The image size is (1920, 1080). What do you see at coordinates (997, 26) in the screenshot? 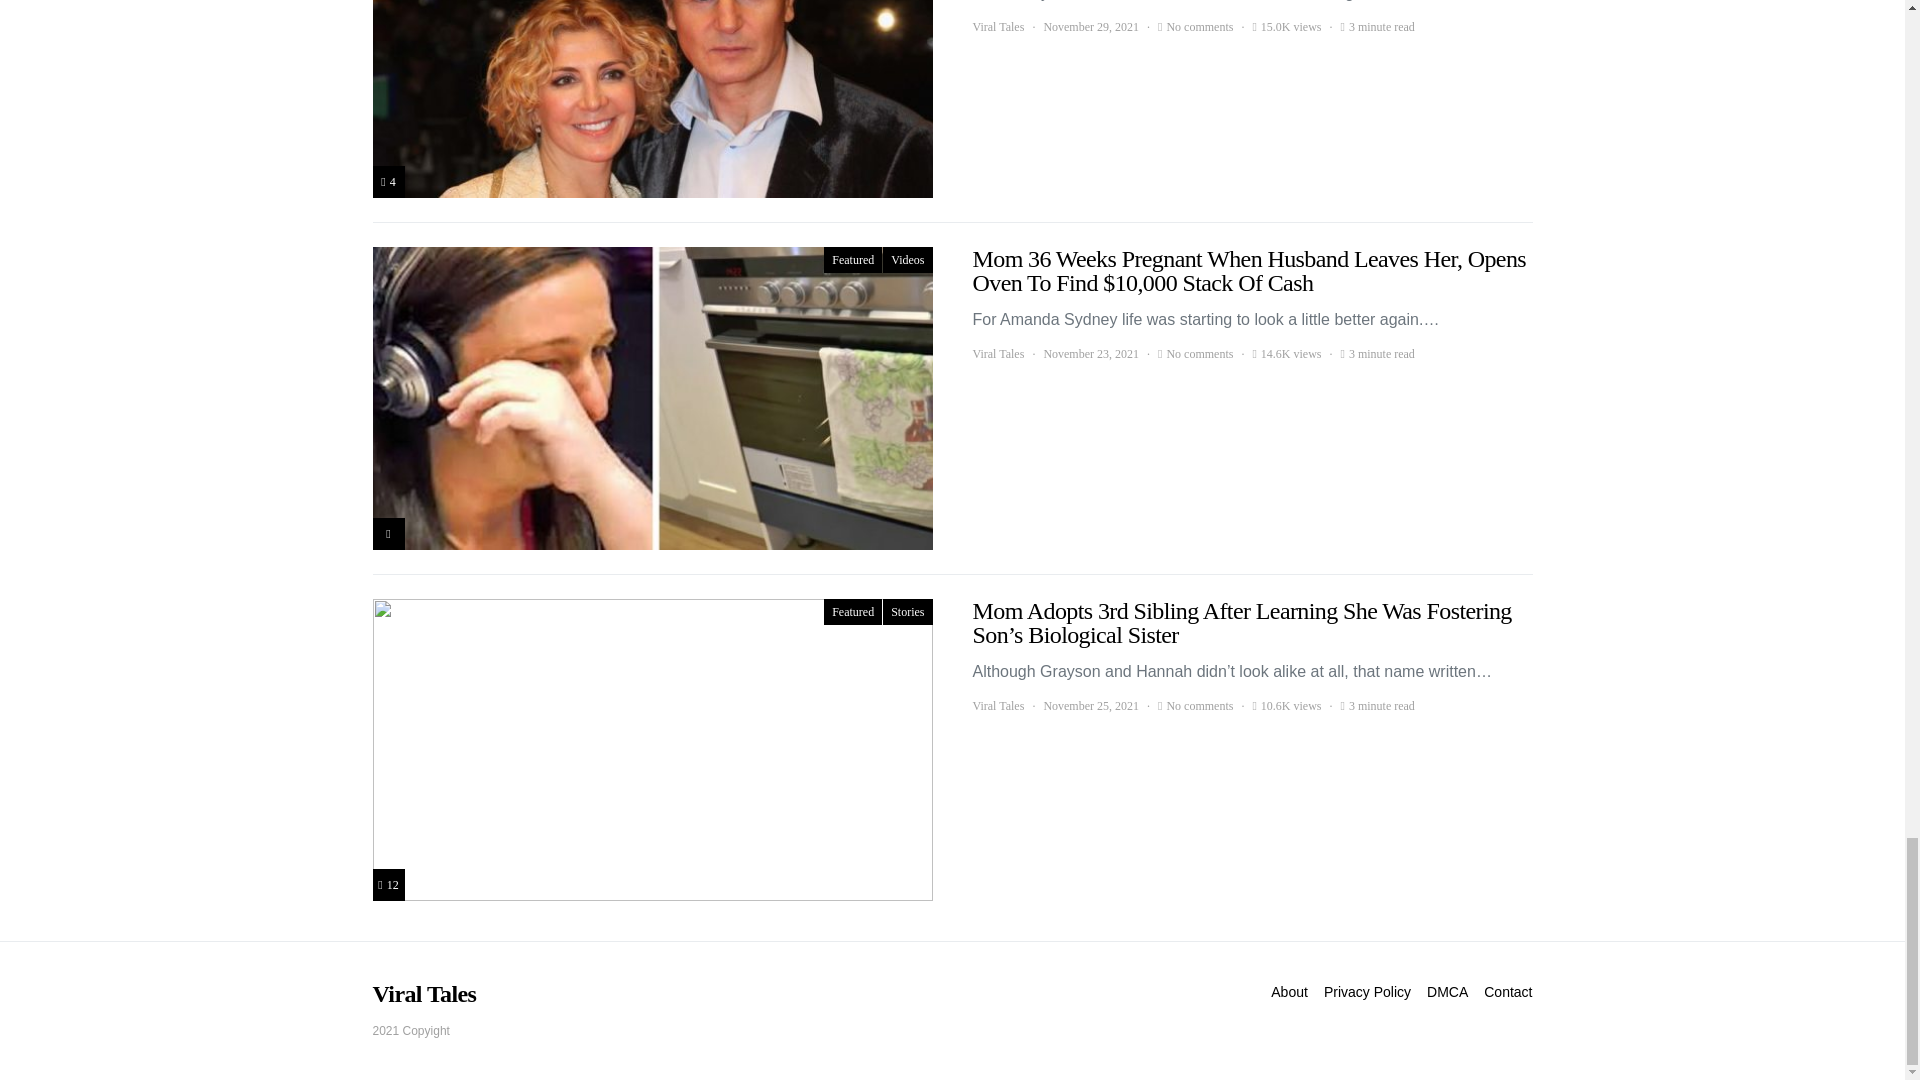
I see `View all posts by Viral Tales` at bounding box center [997, 26].